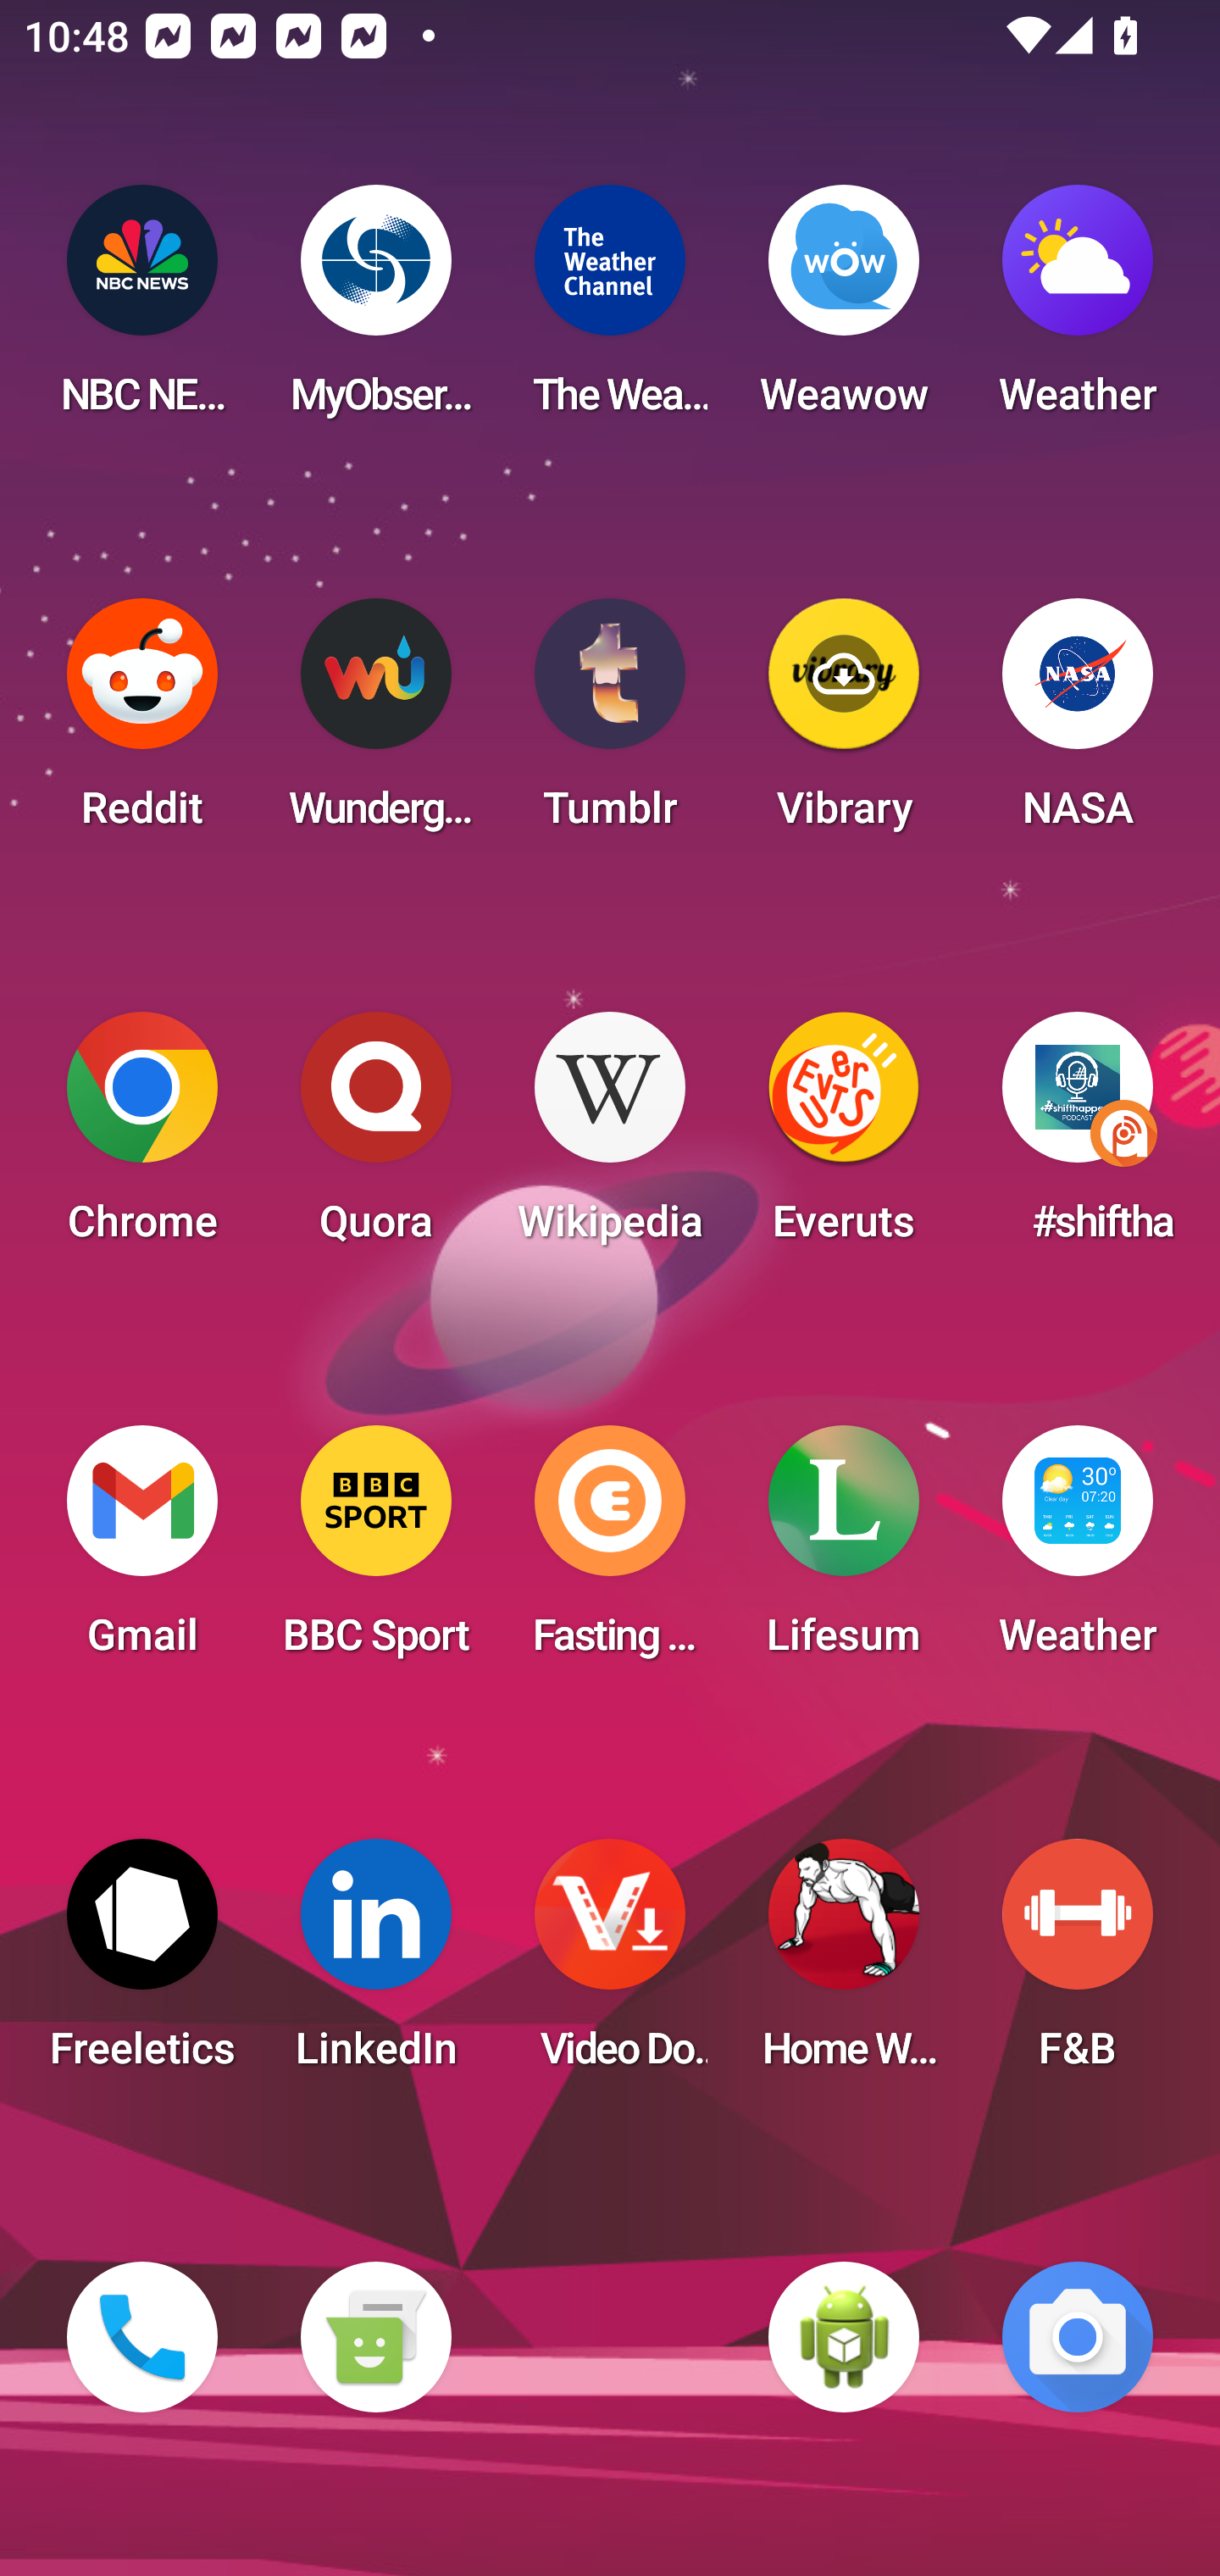  I want to click on Fasting Coach, so click(610, 1551).